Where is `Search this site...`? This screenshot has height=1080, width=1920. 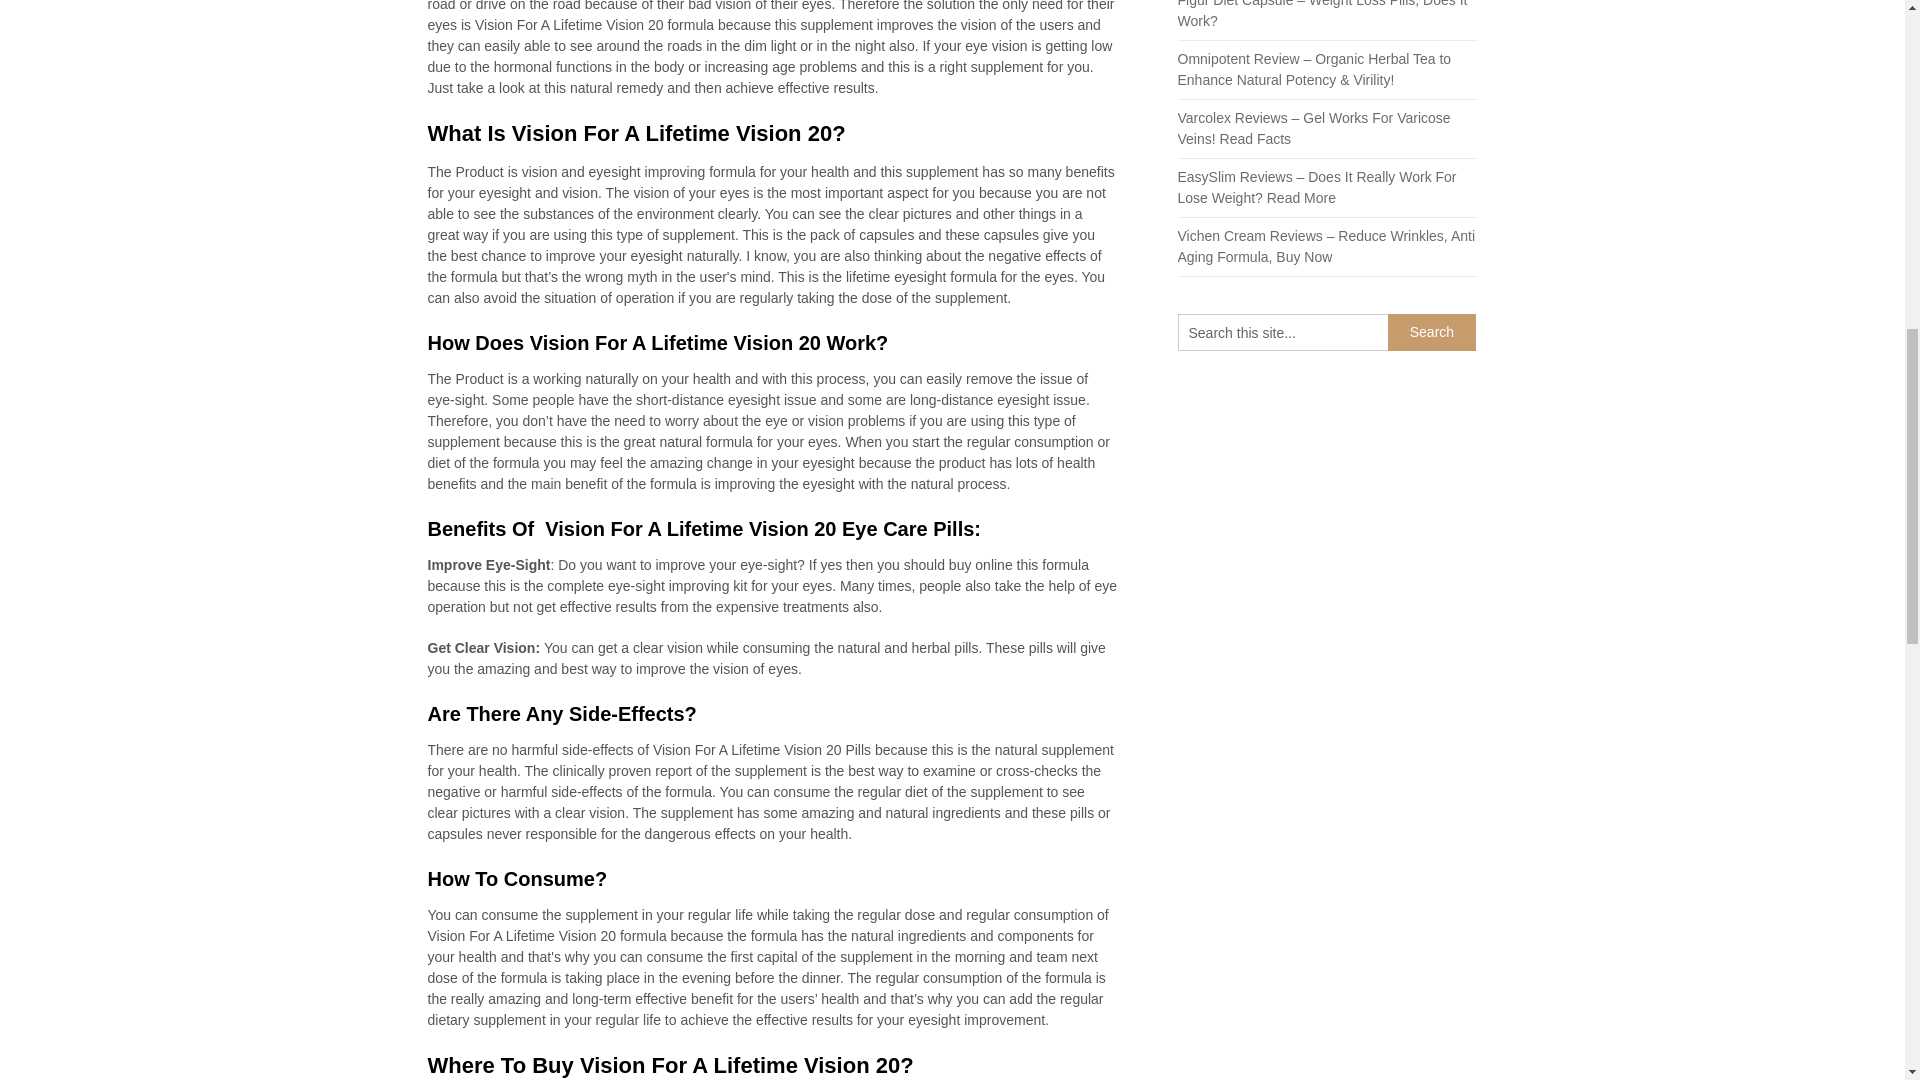 Search this site... is located at coordinates (1283, 332).